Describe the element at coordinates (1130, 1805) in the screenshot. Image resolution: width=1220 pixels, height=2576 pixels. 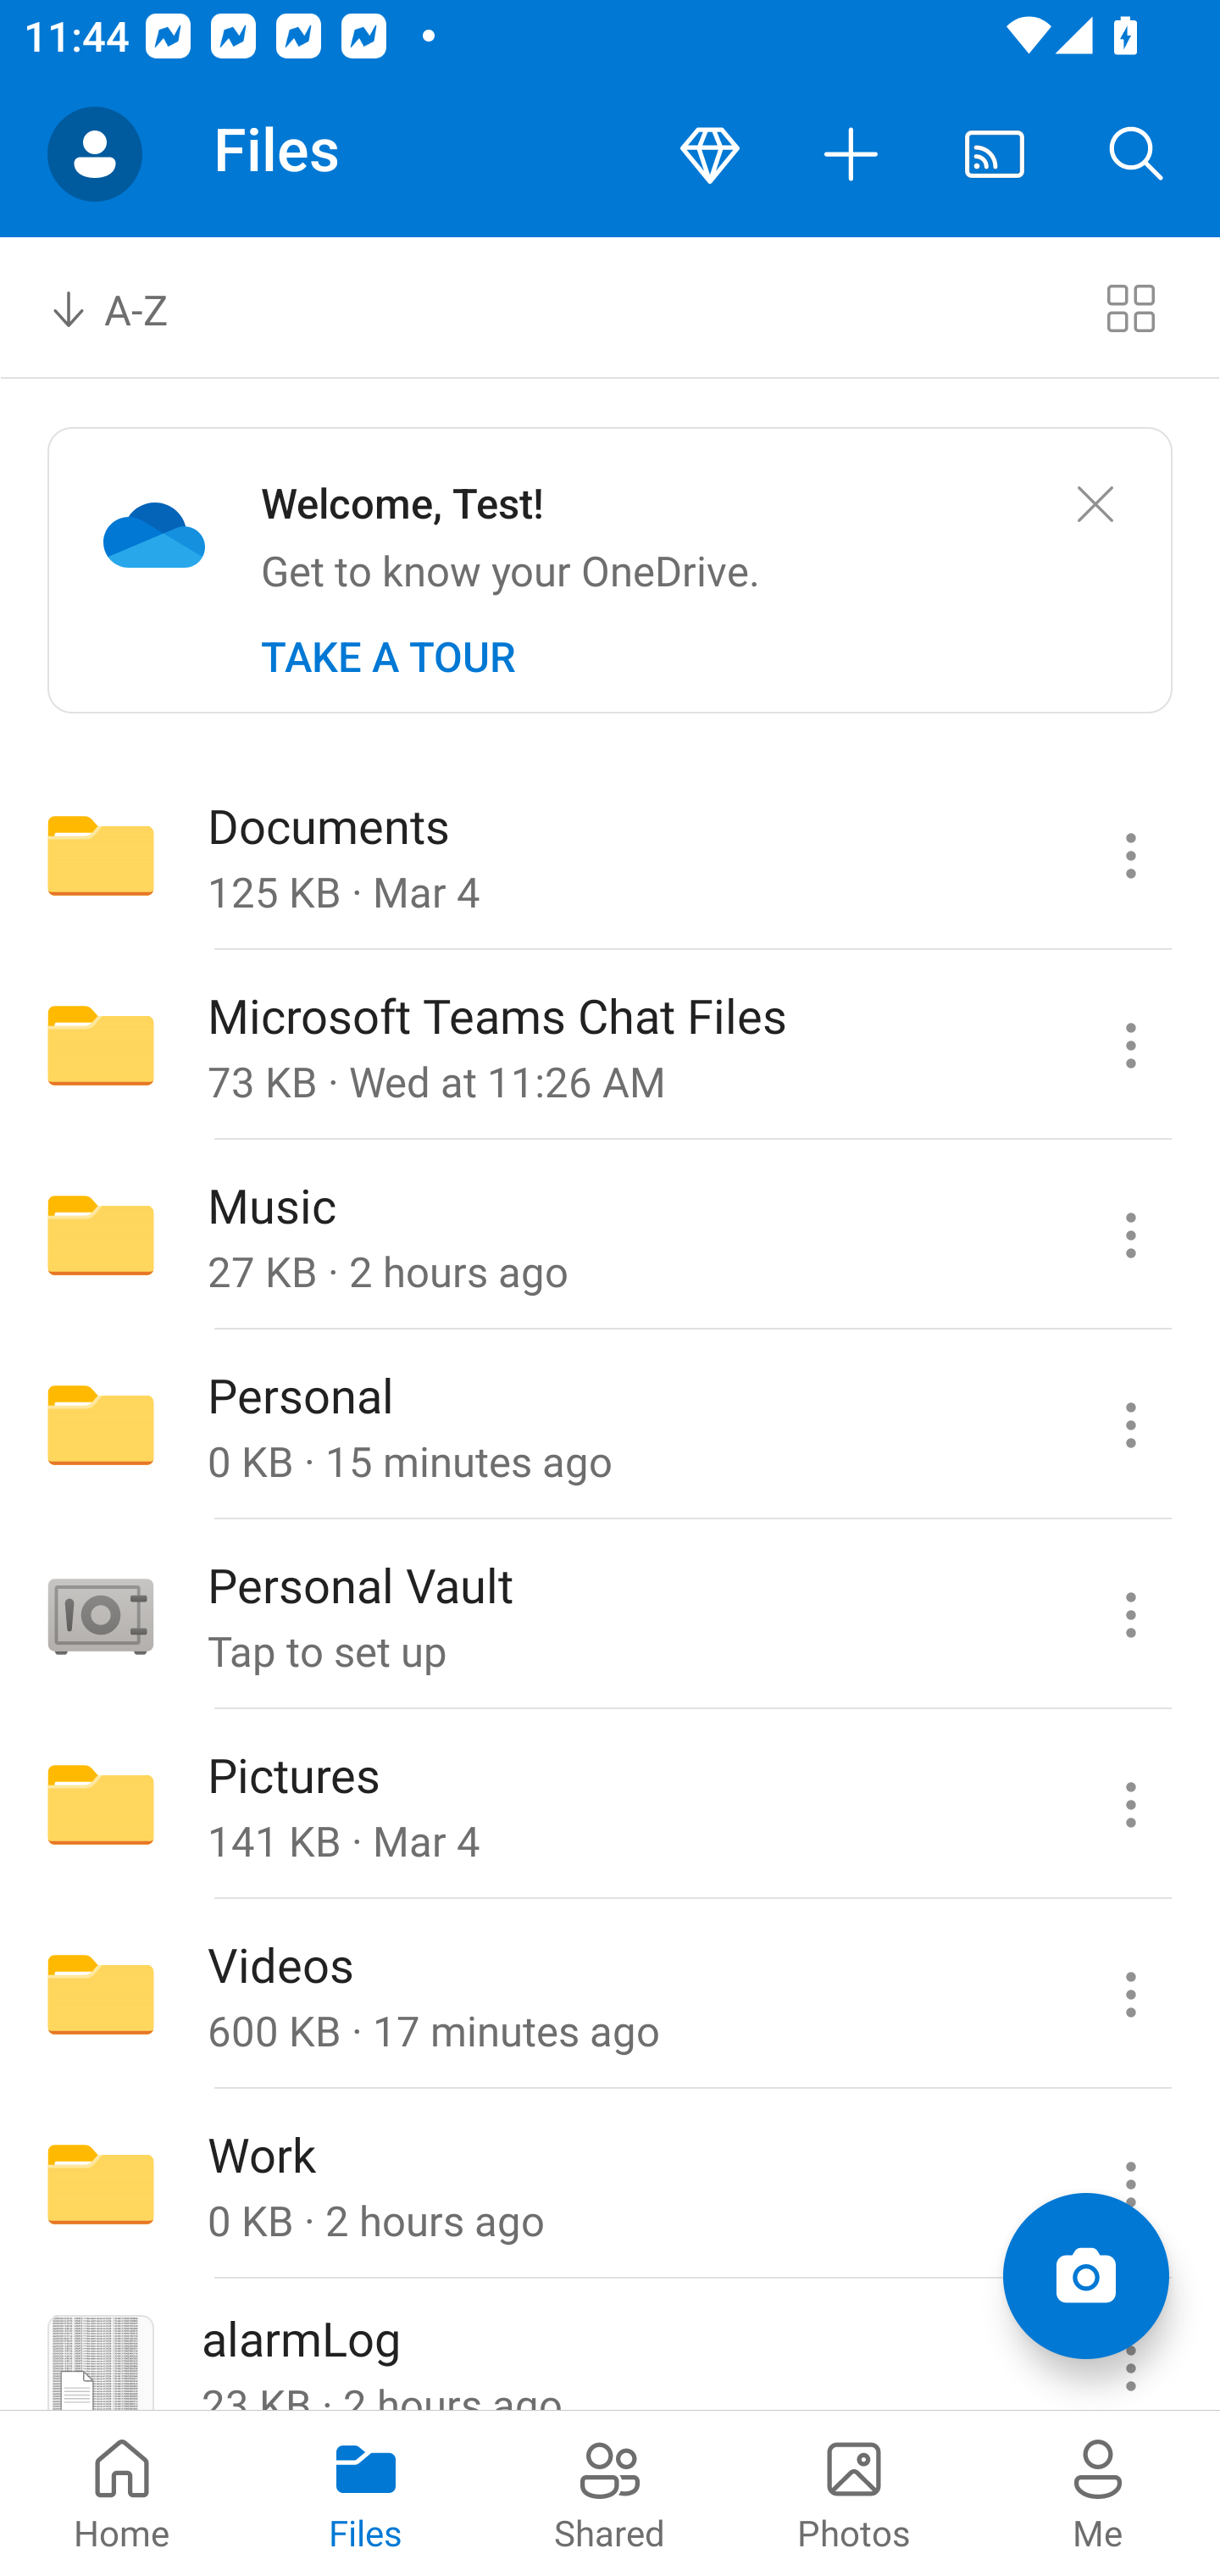
I see `Pictures commands` at that location.